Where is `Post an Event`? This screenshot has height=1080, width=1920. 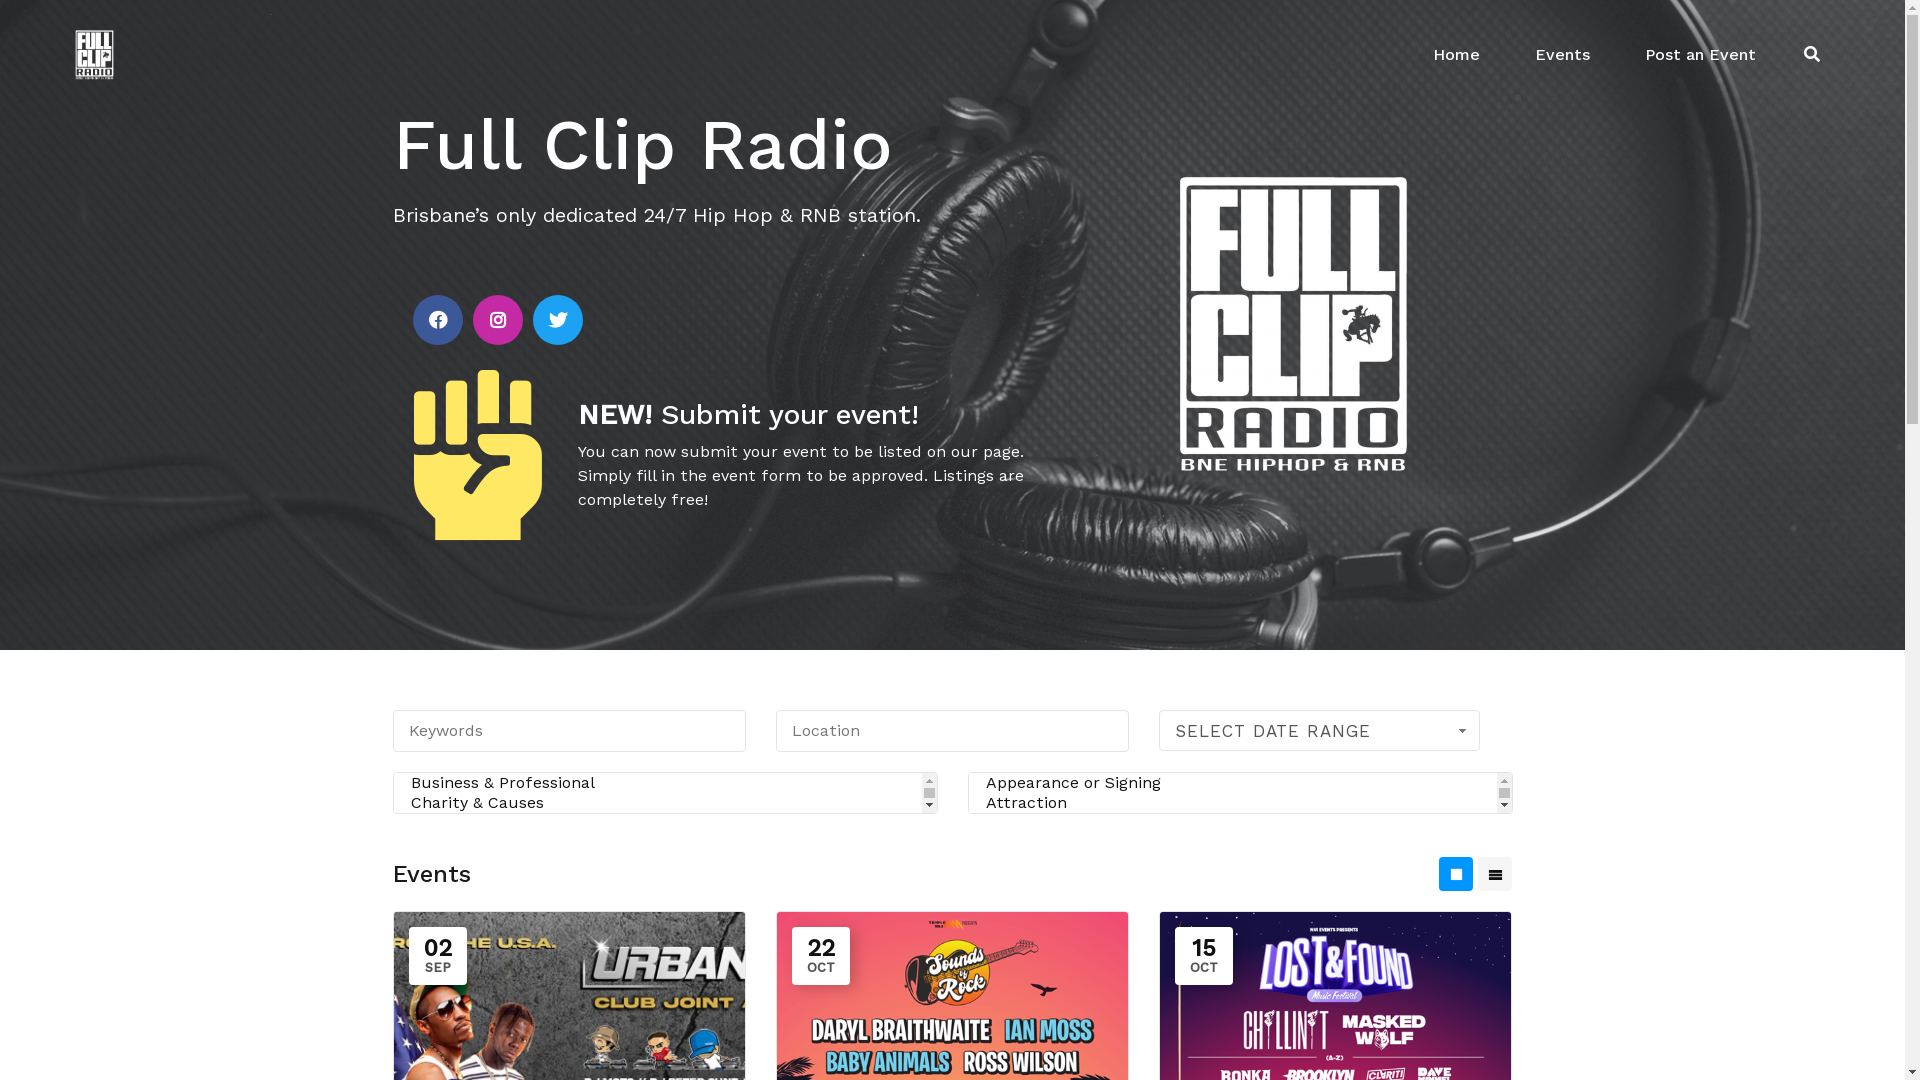 Post an Event is located at coordinates (1700, 55).